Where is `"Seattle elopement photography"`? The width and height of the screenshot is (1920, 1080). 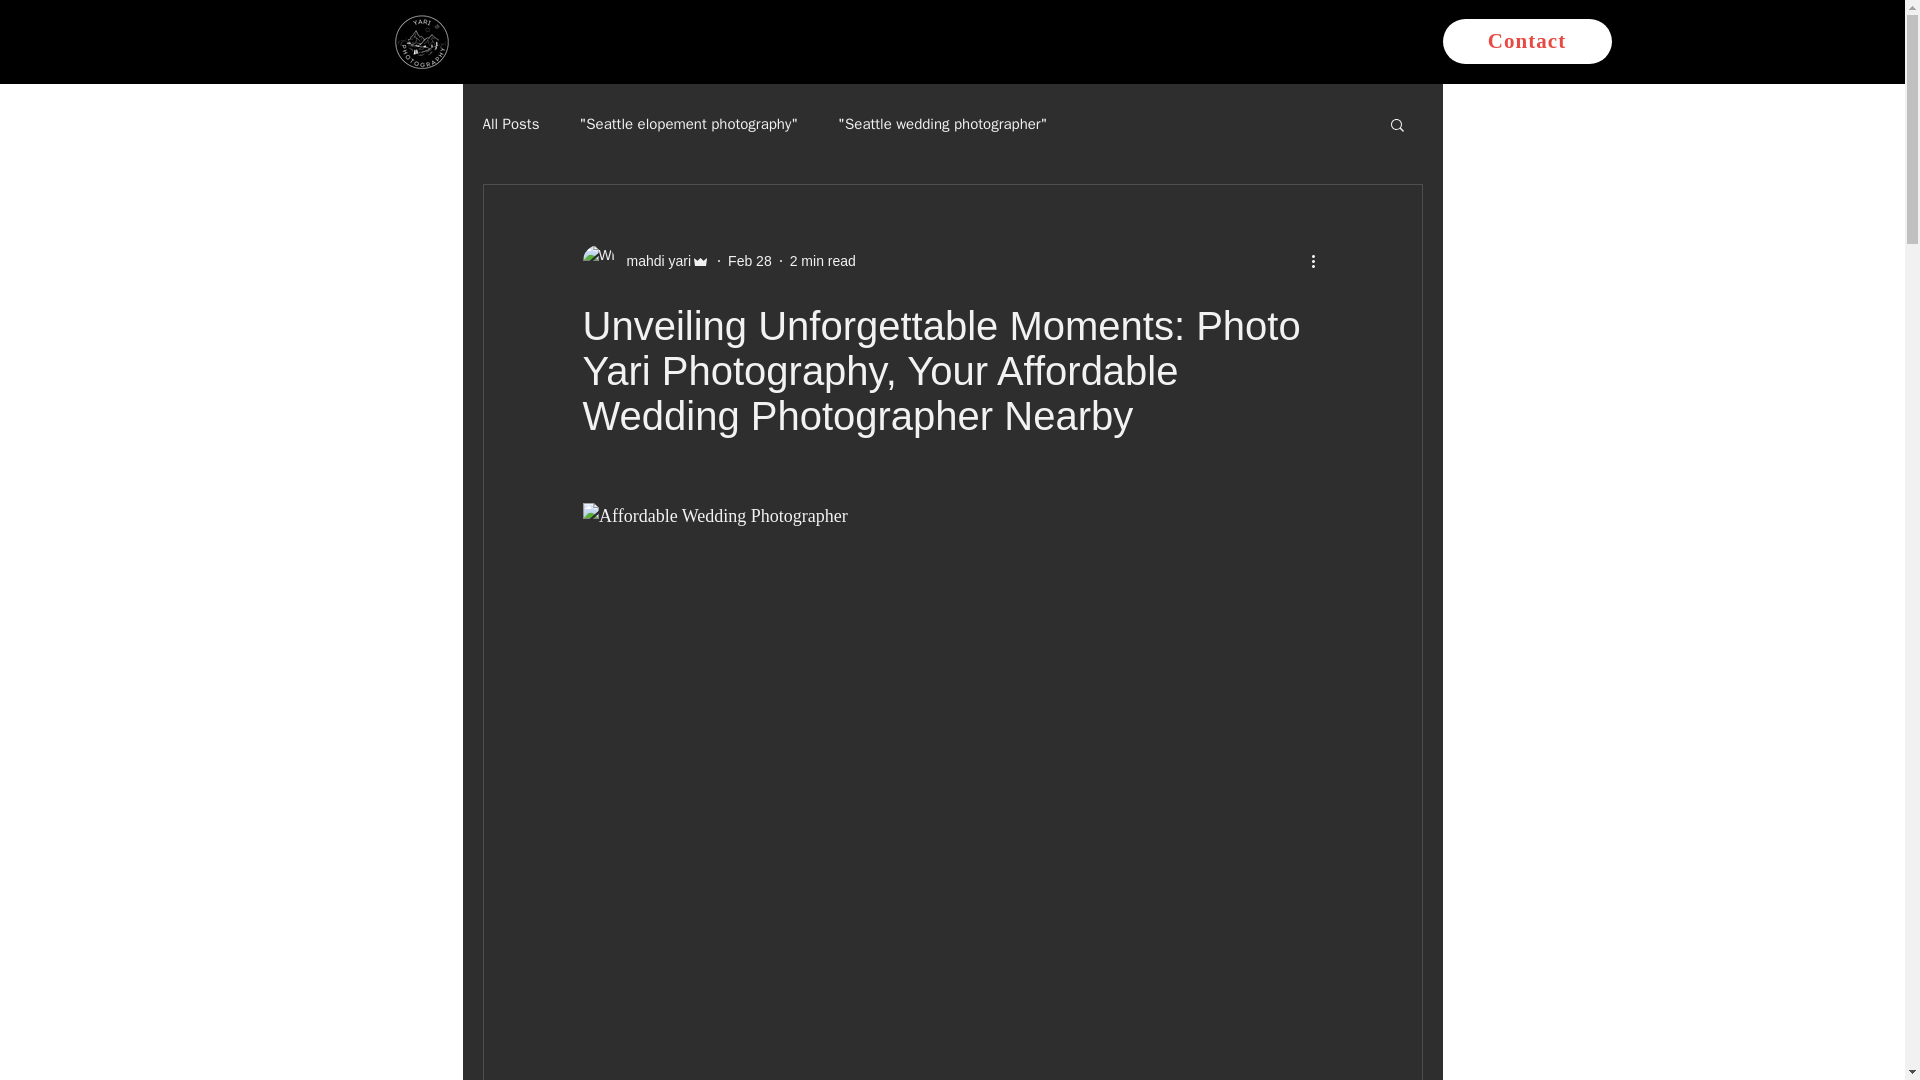
"Seattle elopement photography" is located at coordinates (688, 123).